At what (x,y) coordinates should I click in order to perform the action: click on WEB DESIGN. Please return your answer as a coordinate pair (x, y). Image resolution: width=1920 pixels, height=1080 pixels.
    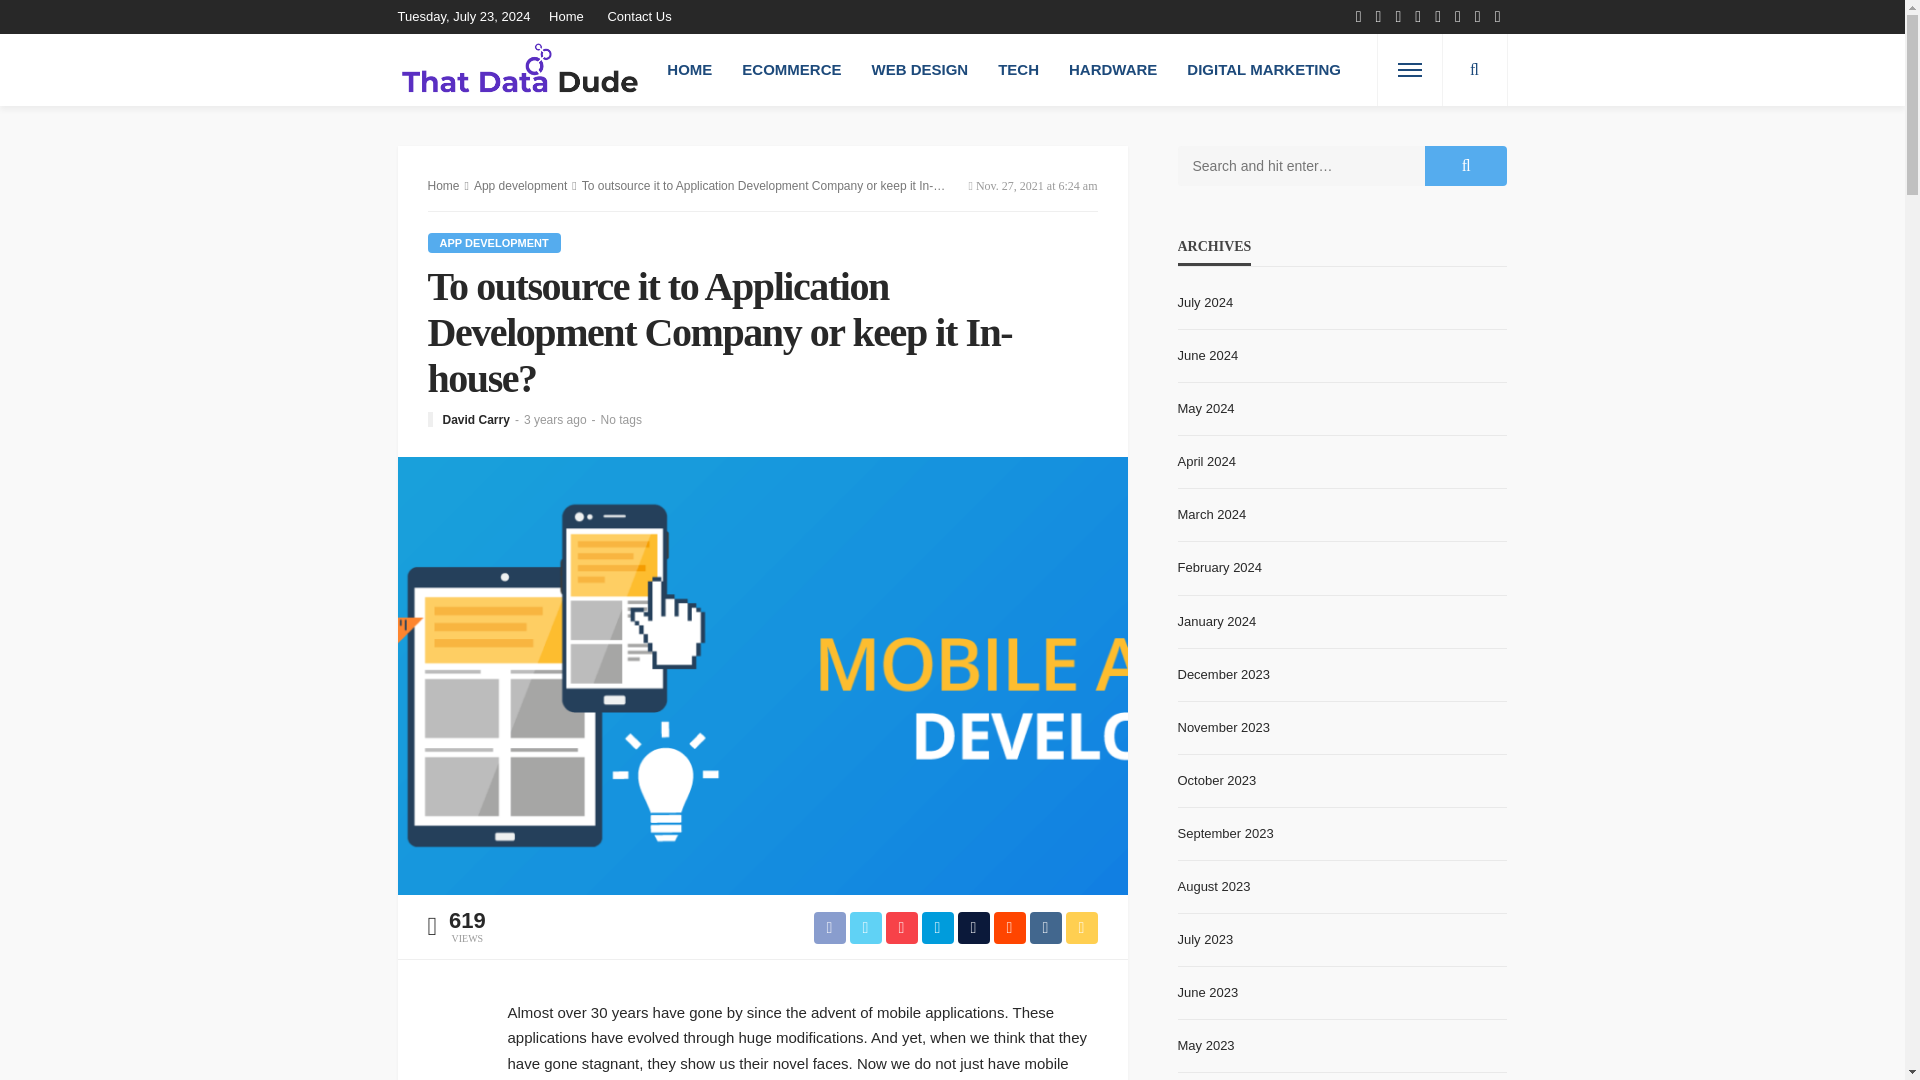
    Looking at the image, I should click on (920, 69).